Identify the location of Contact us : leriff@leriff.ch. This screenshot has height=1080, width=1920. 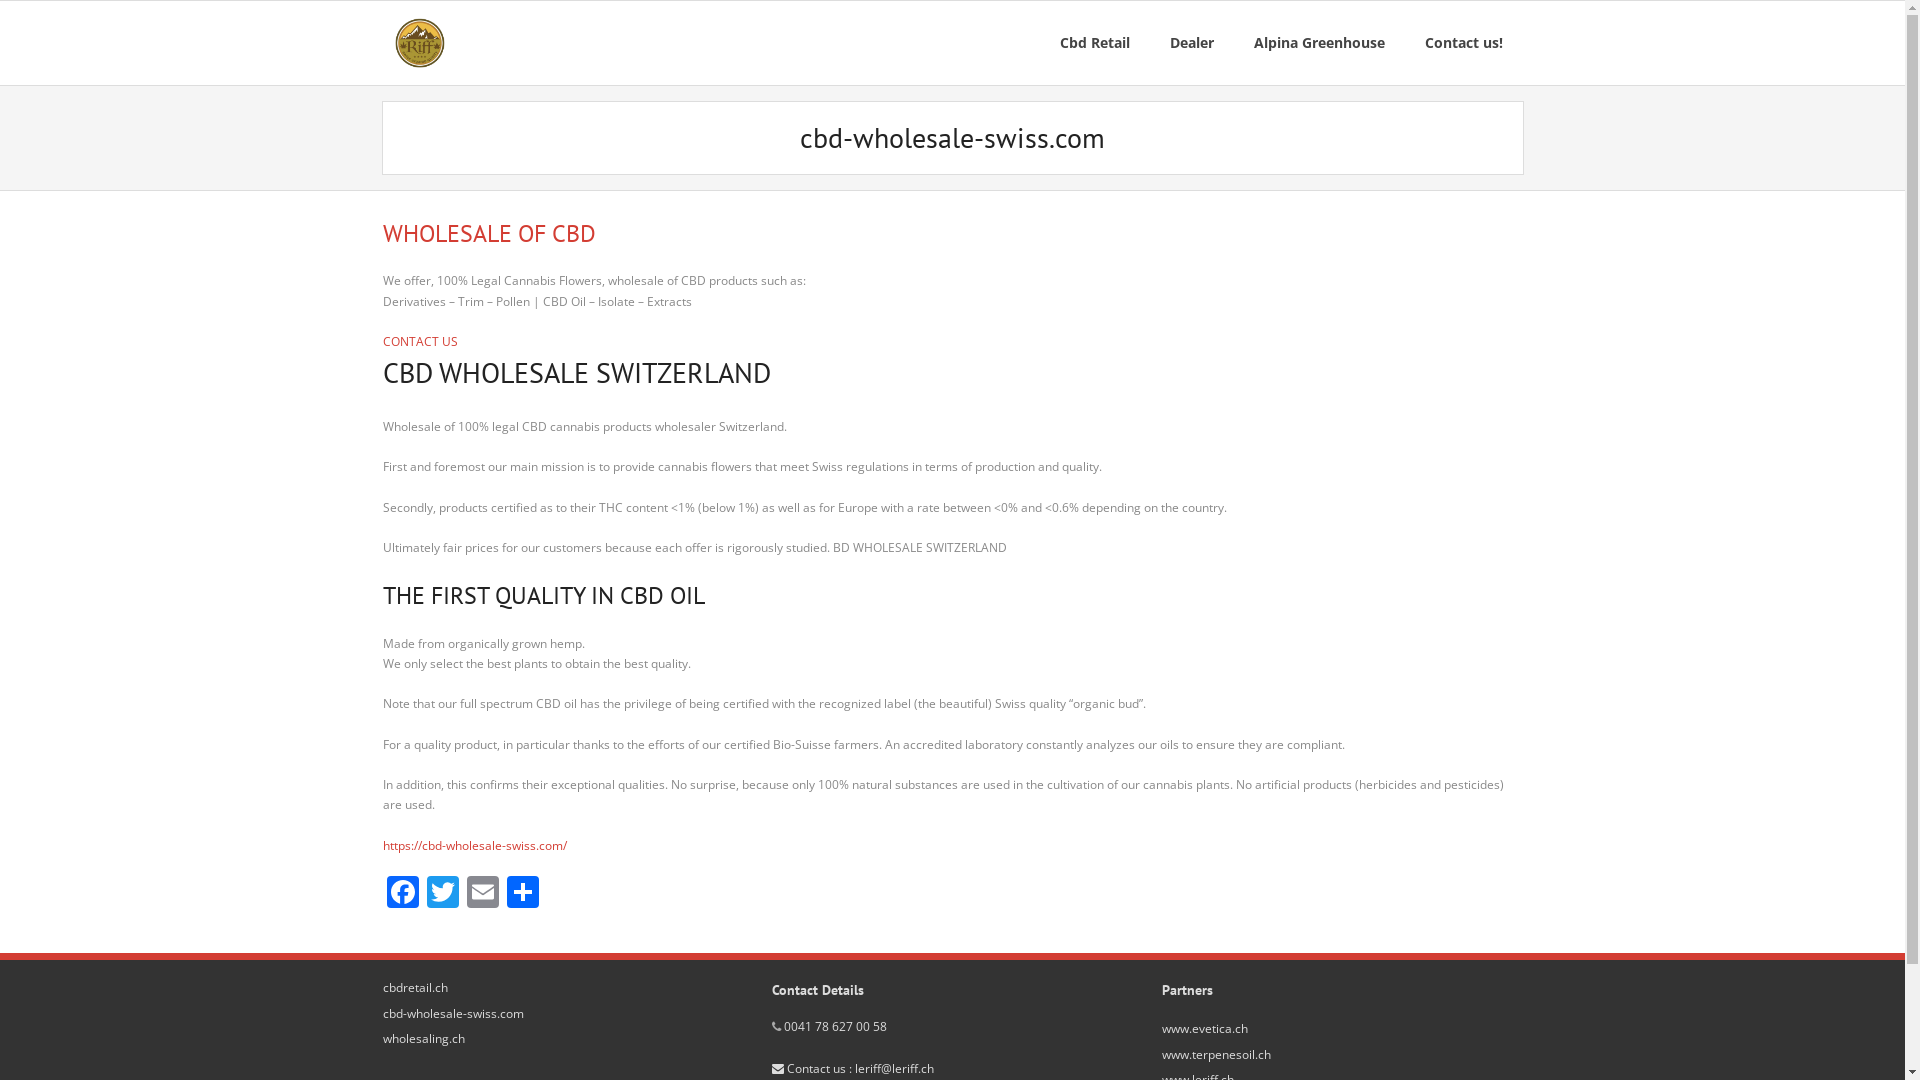
(853, 1068).